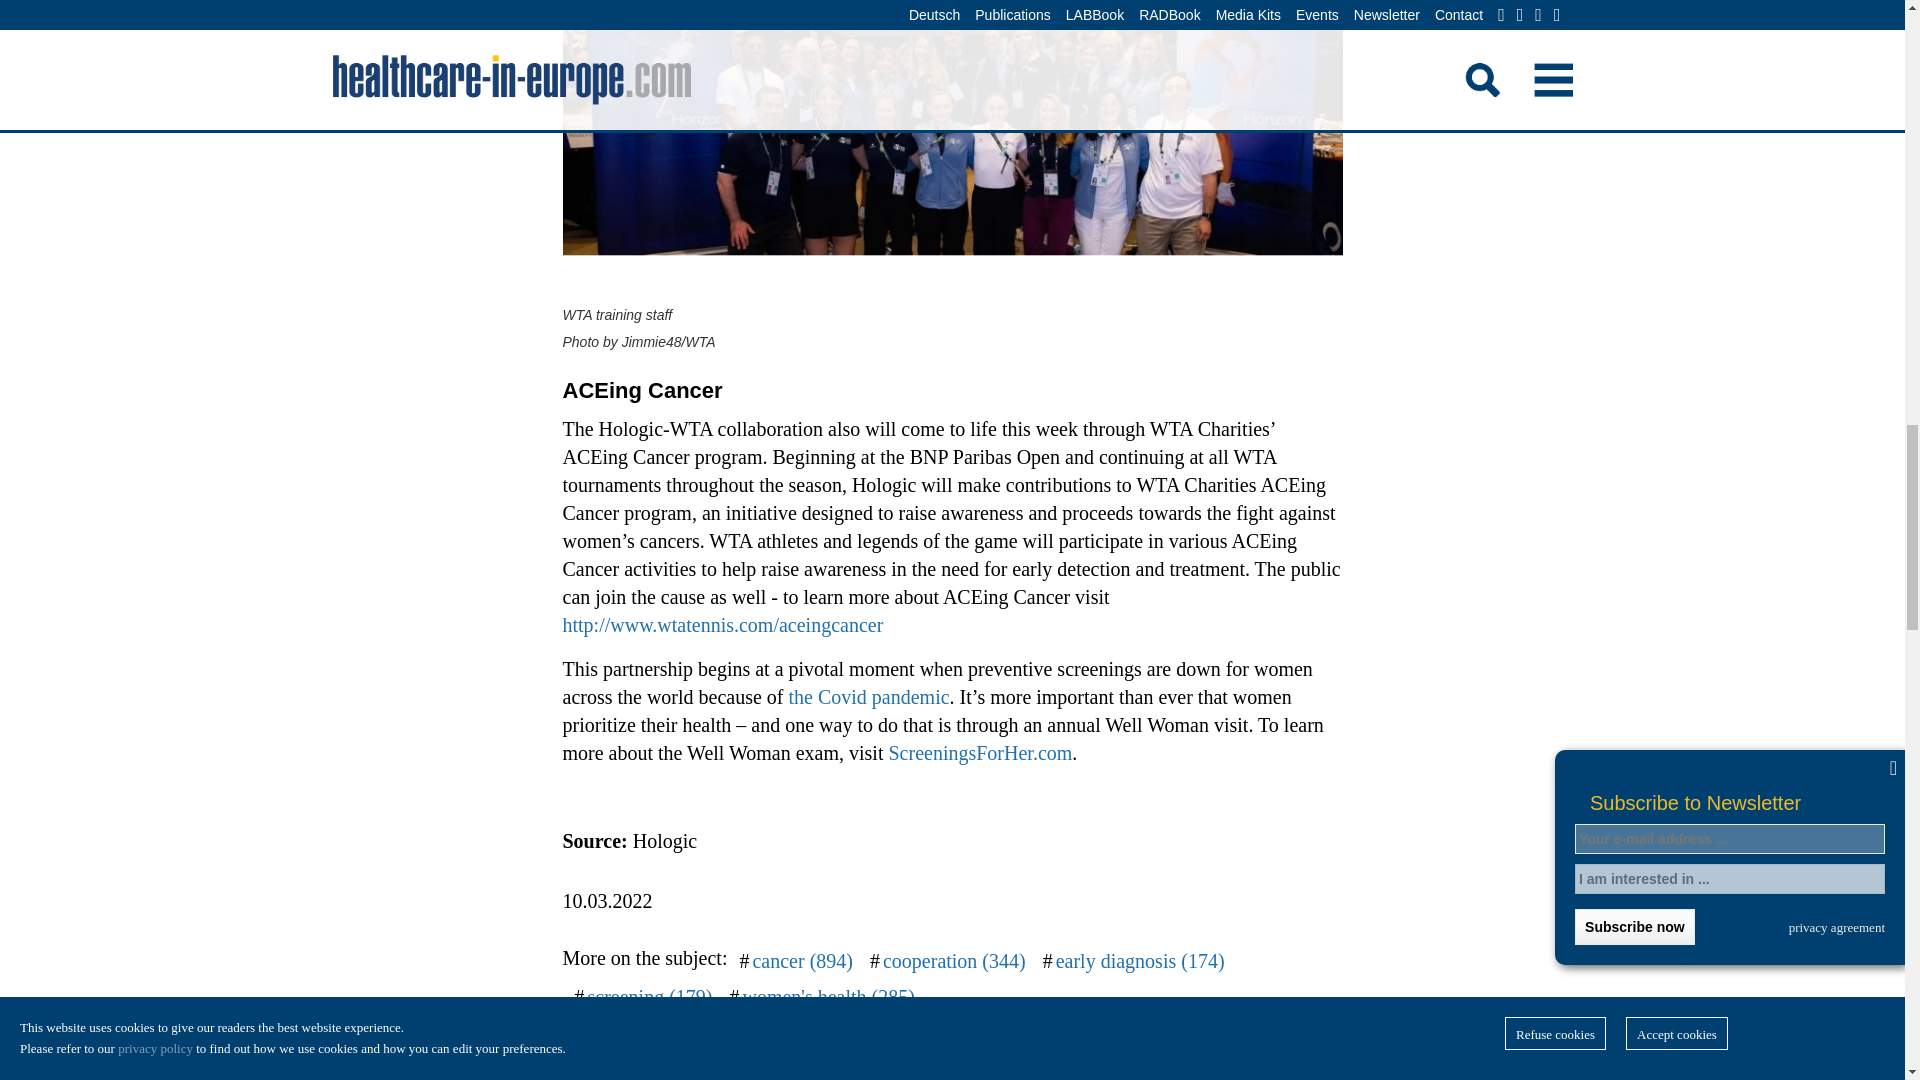 The height and width of the screenshot is (1080, 1920). Describe the element at coordinates (979, 752) in the screenshot. I see `ScreeningsForHer.com` at that location.